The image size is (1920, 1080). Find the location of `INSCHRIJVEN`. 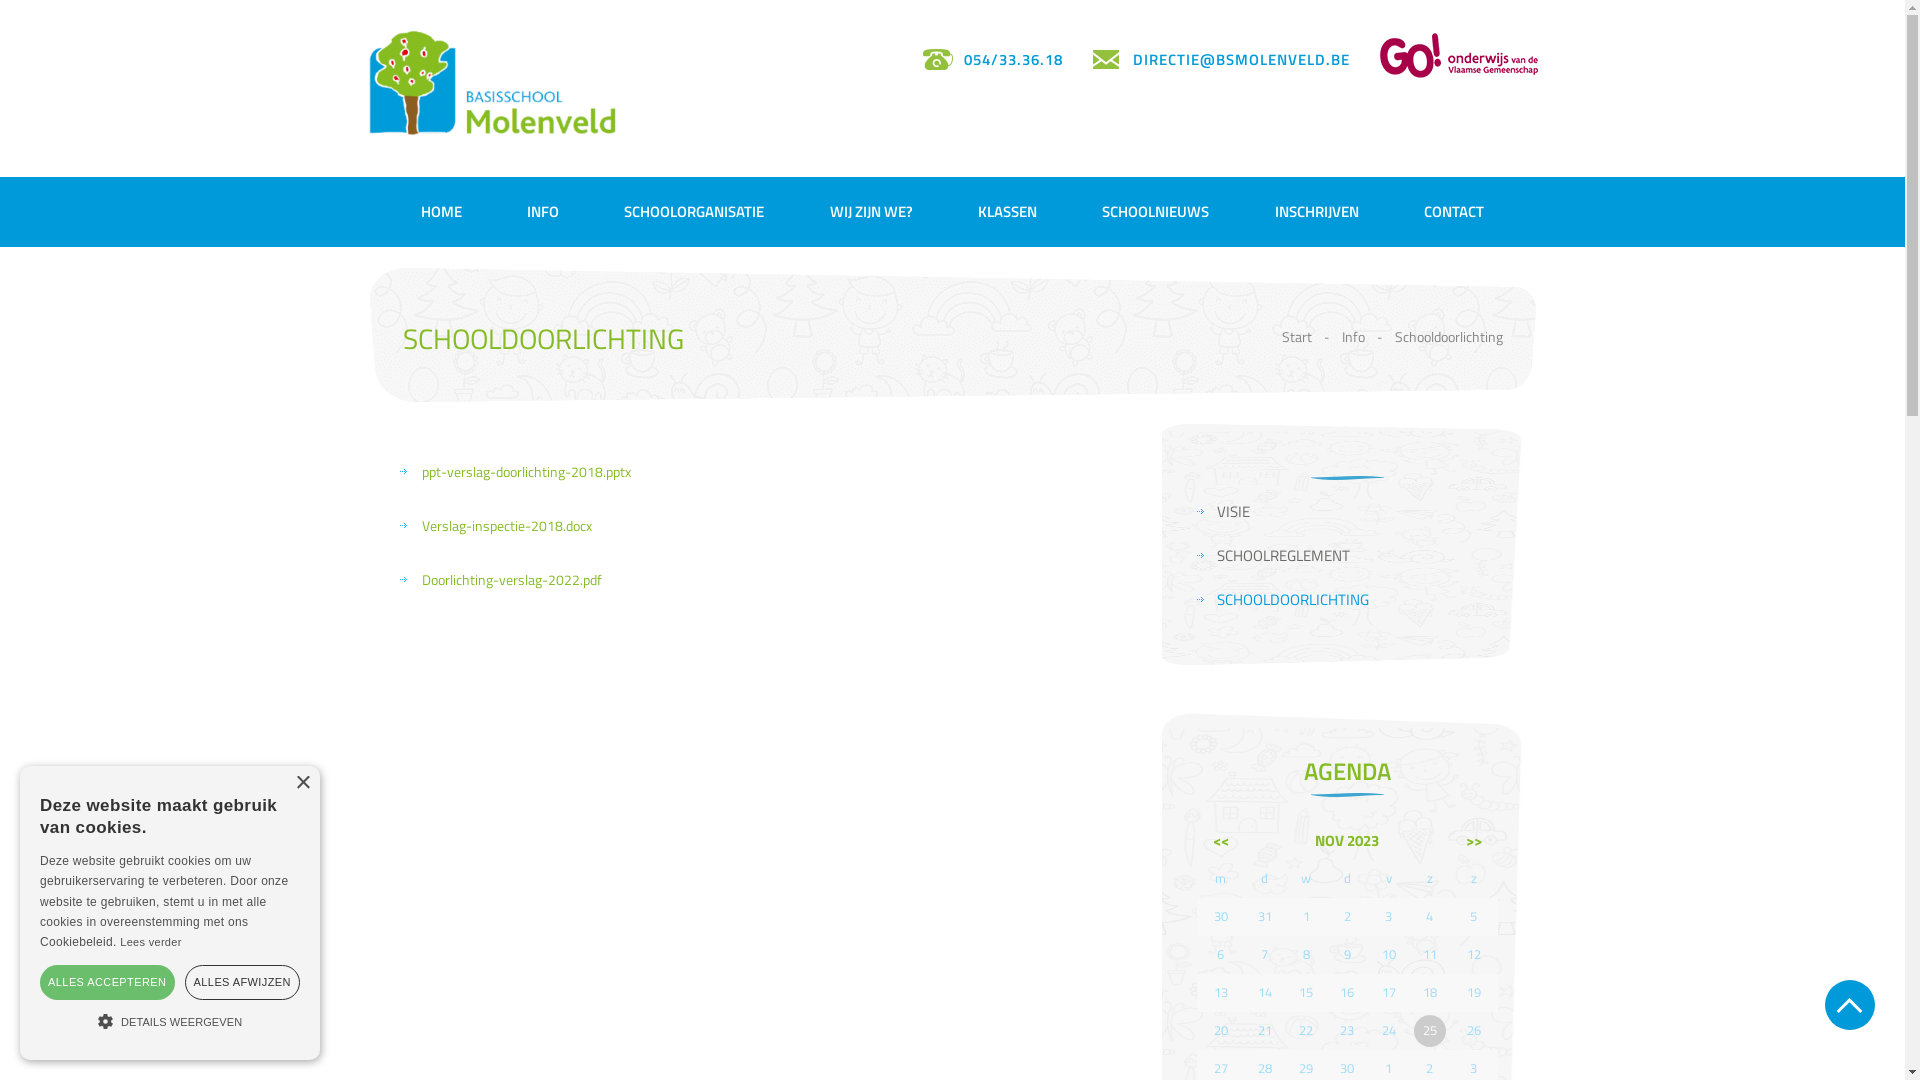

INSCHRIJVEN is located at coordinates (1317, 212).